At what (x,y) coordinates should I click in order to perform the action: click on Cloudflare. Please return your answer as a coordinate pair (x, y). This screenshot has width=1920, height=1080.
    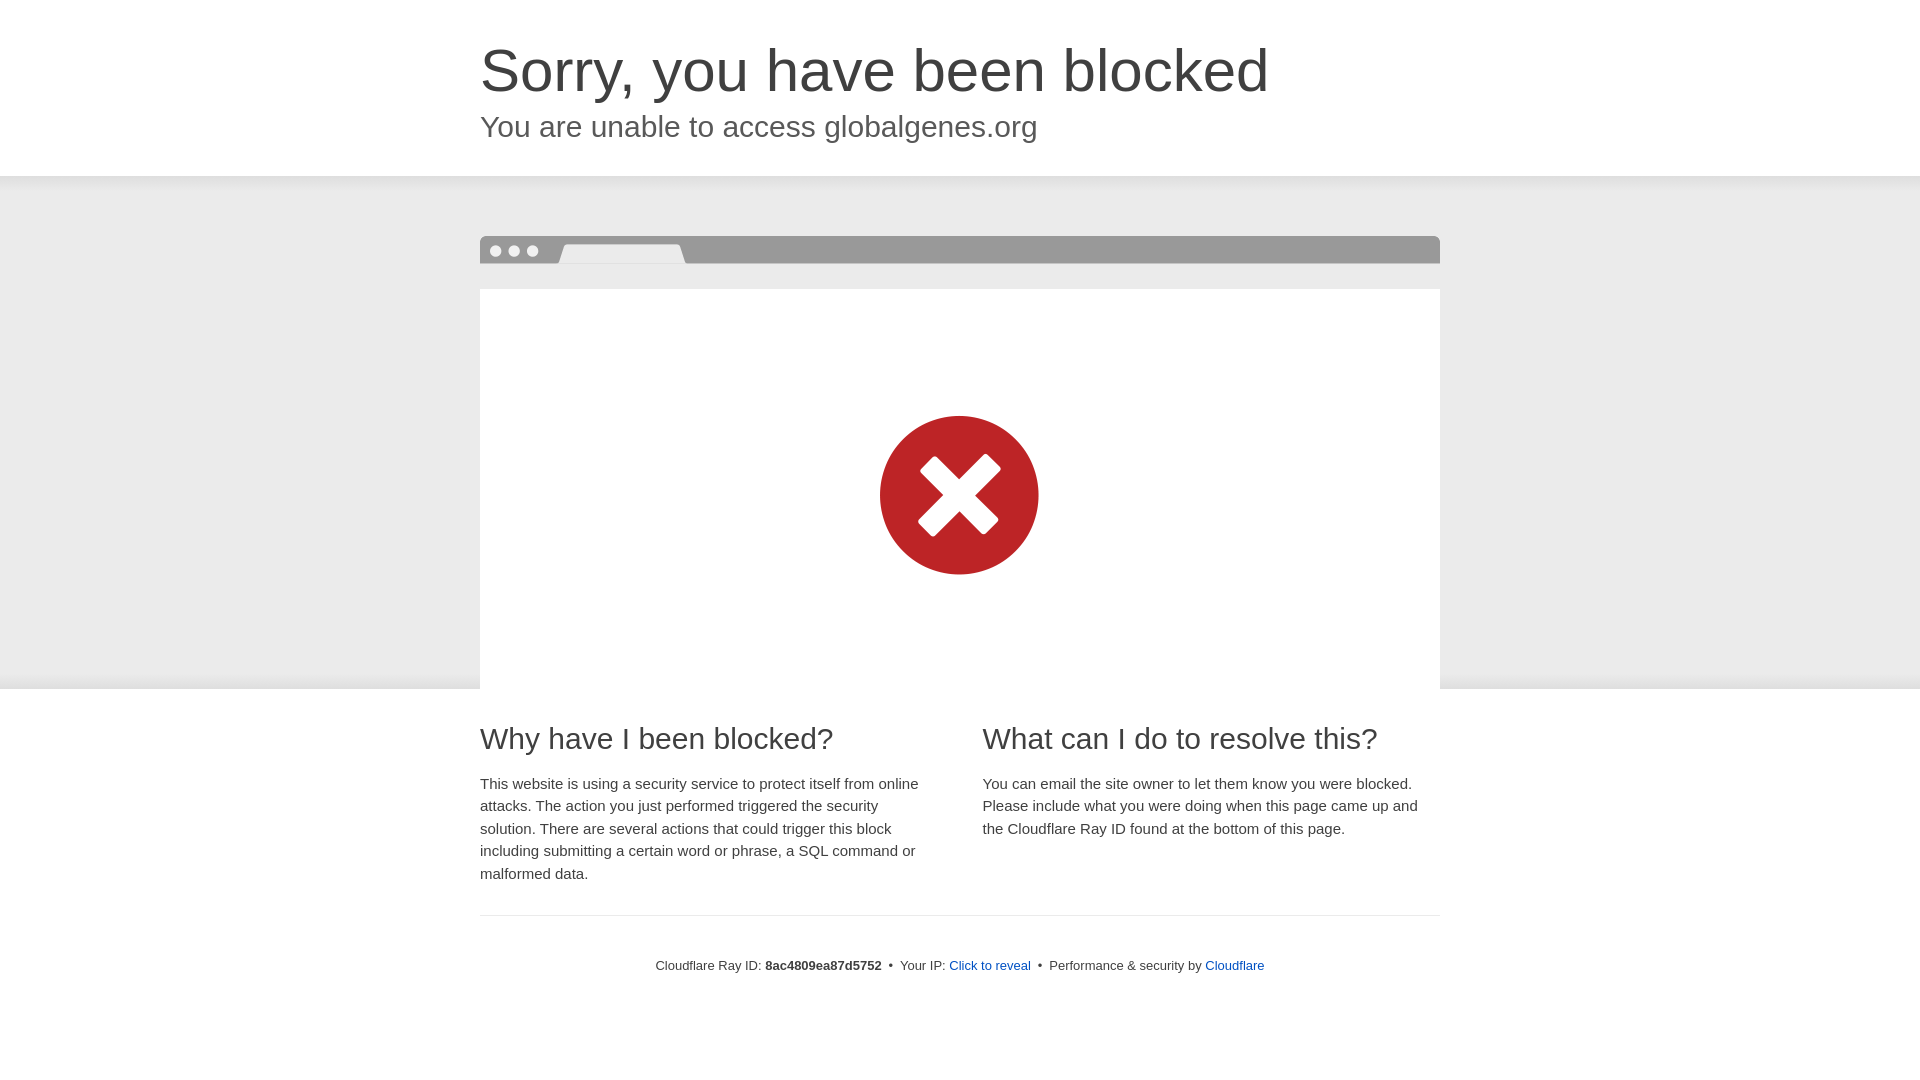
    Looking at the image, I should click on (1234, 965).